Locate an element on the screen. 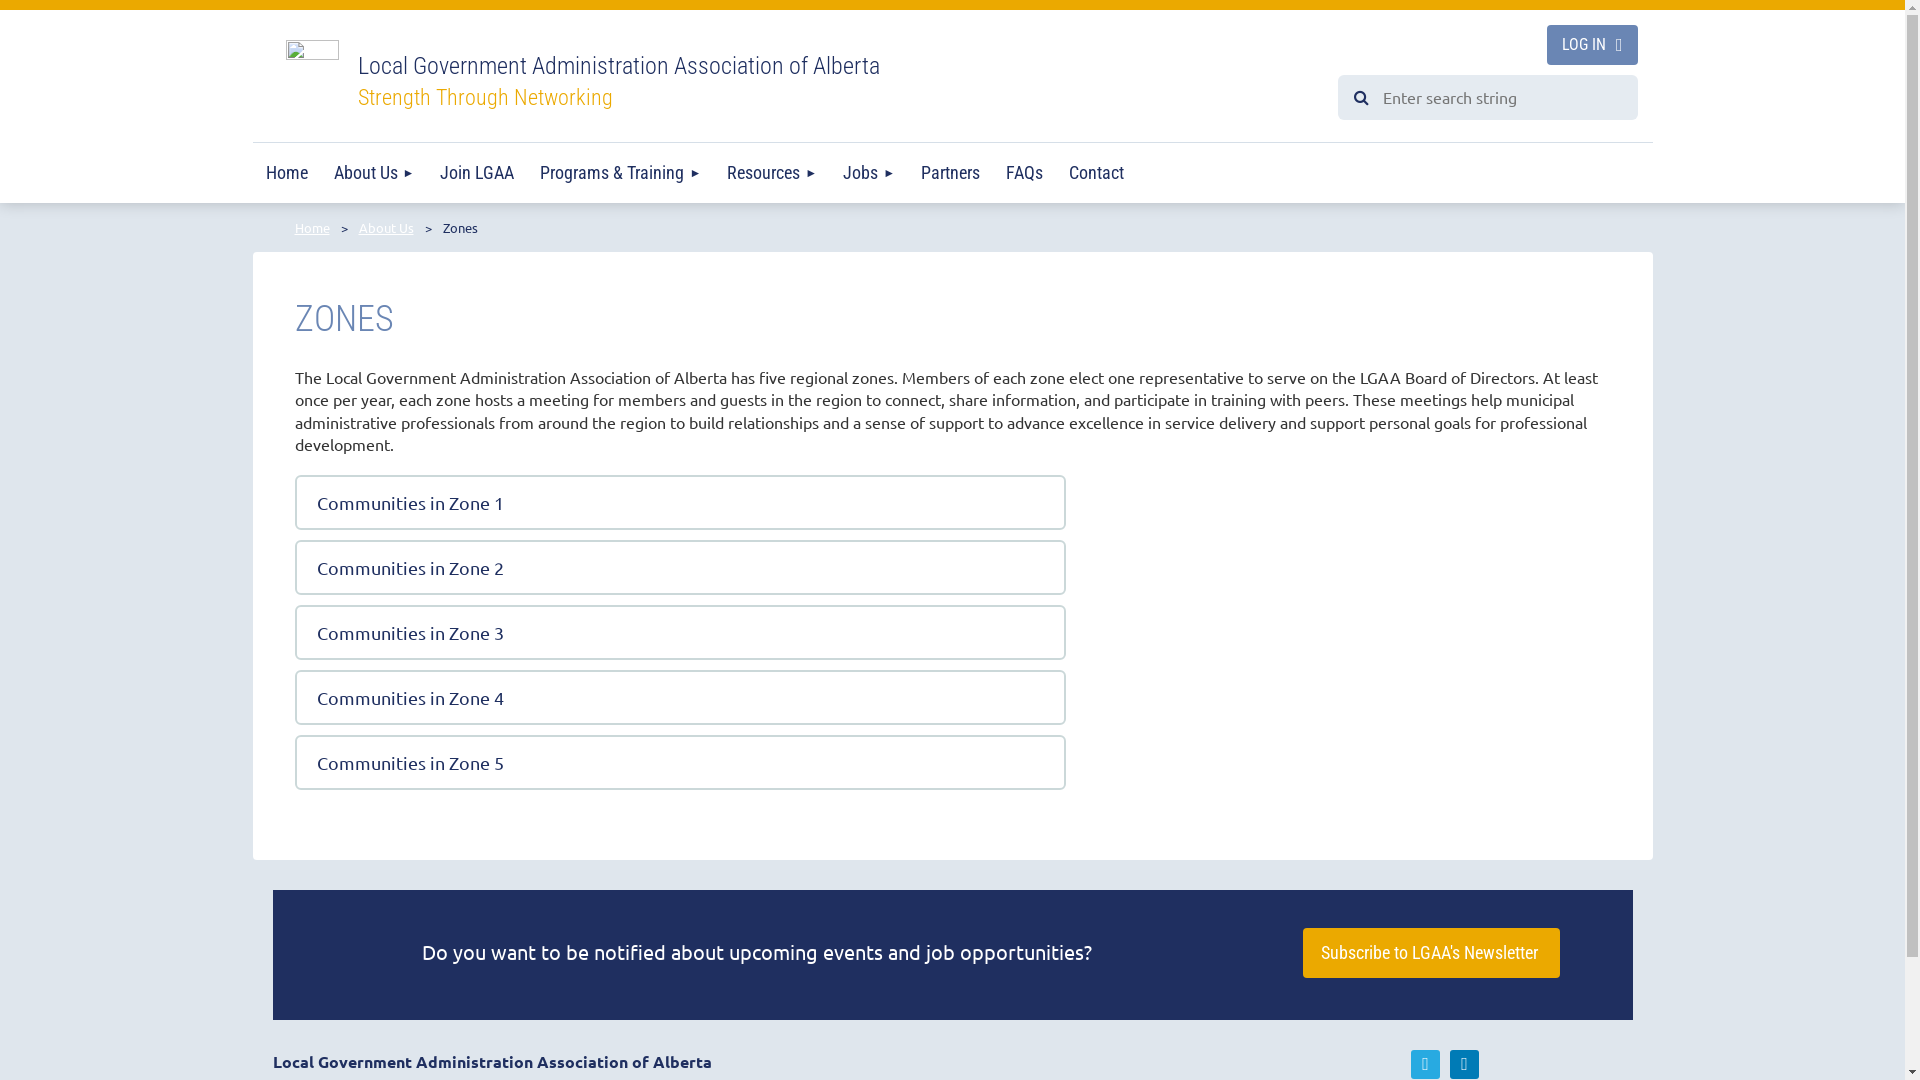 The width and height of the screenshot is (1920, 1080). About Us is located at coordinates (374, 173).